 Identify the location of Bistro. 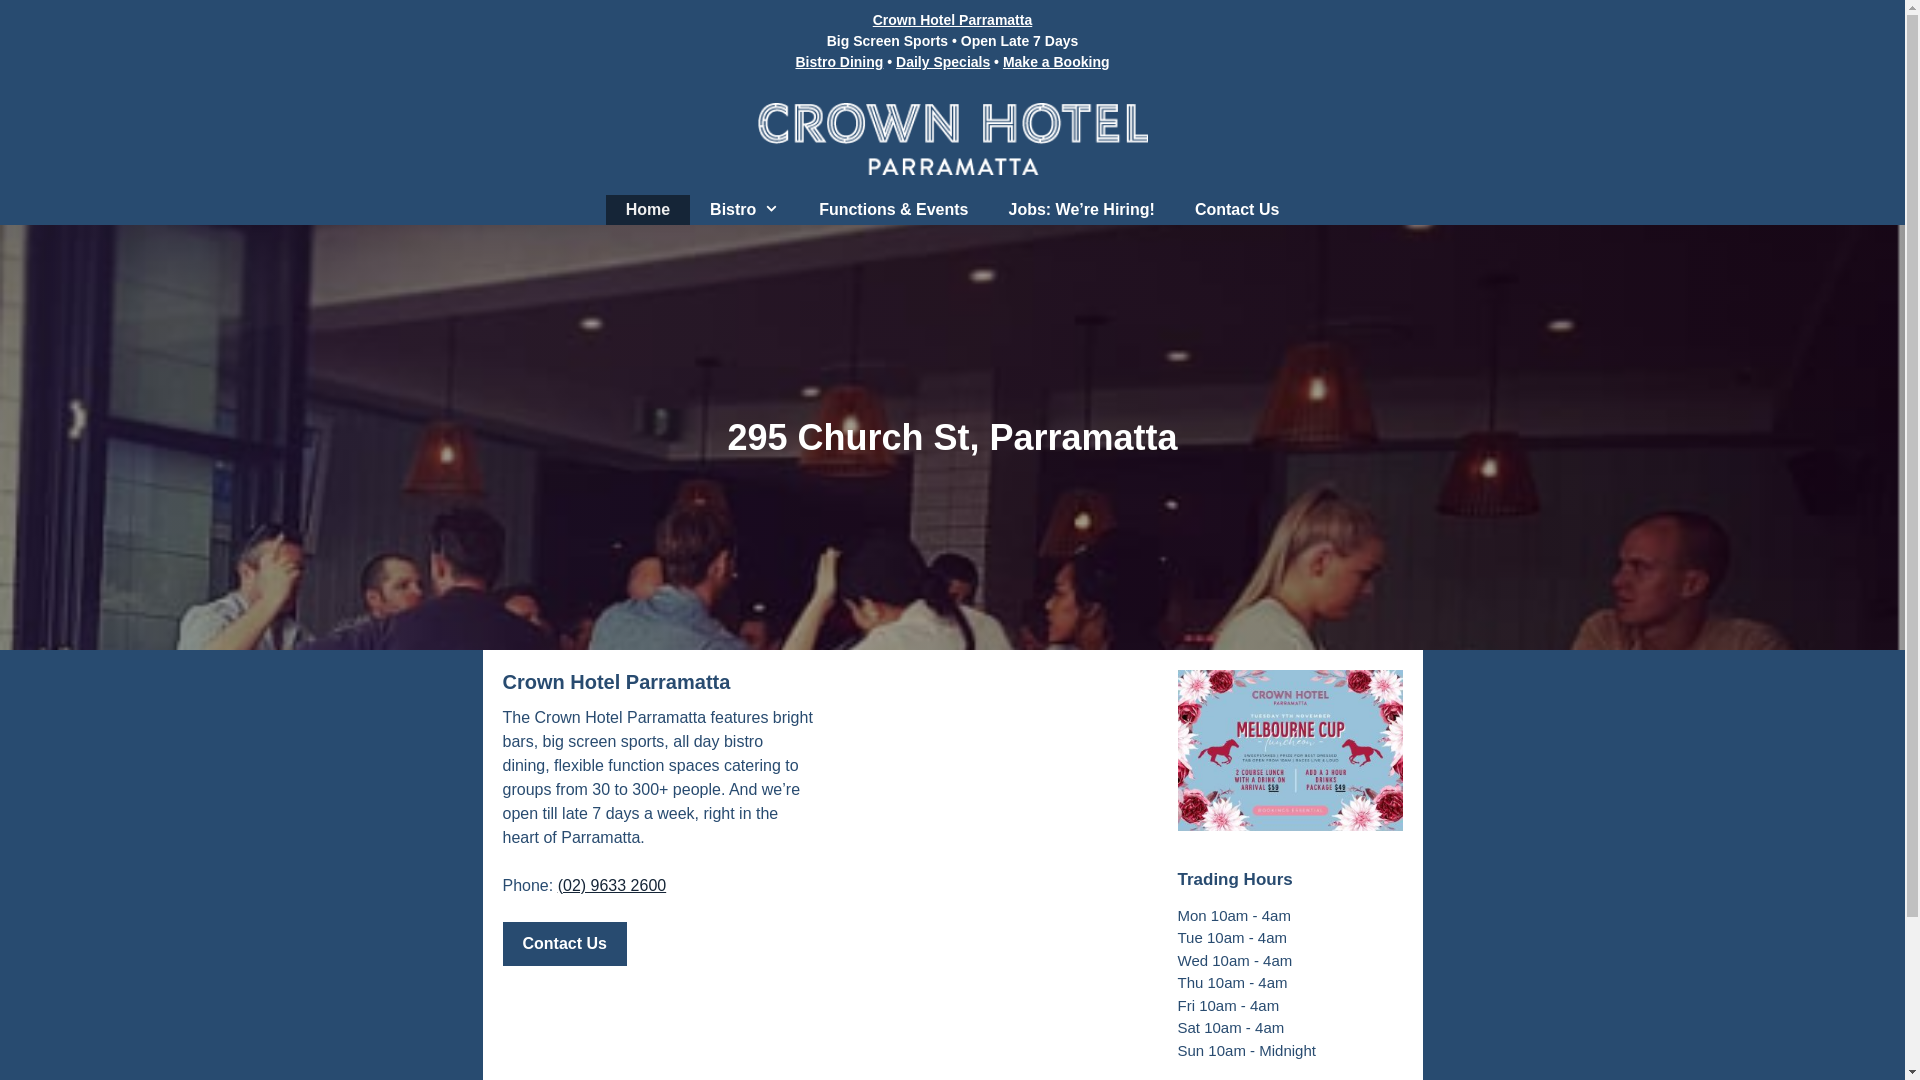
(744, 210).